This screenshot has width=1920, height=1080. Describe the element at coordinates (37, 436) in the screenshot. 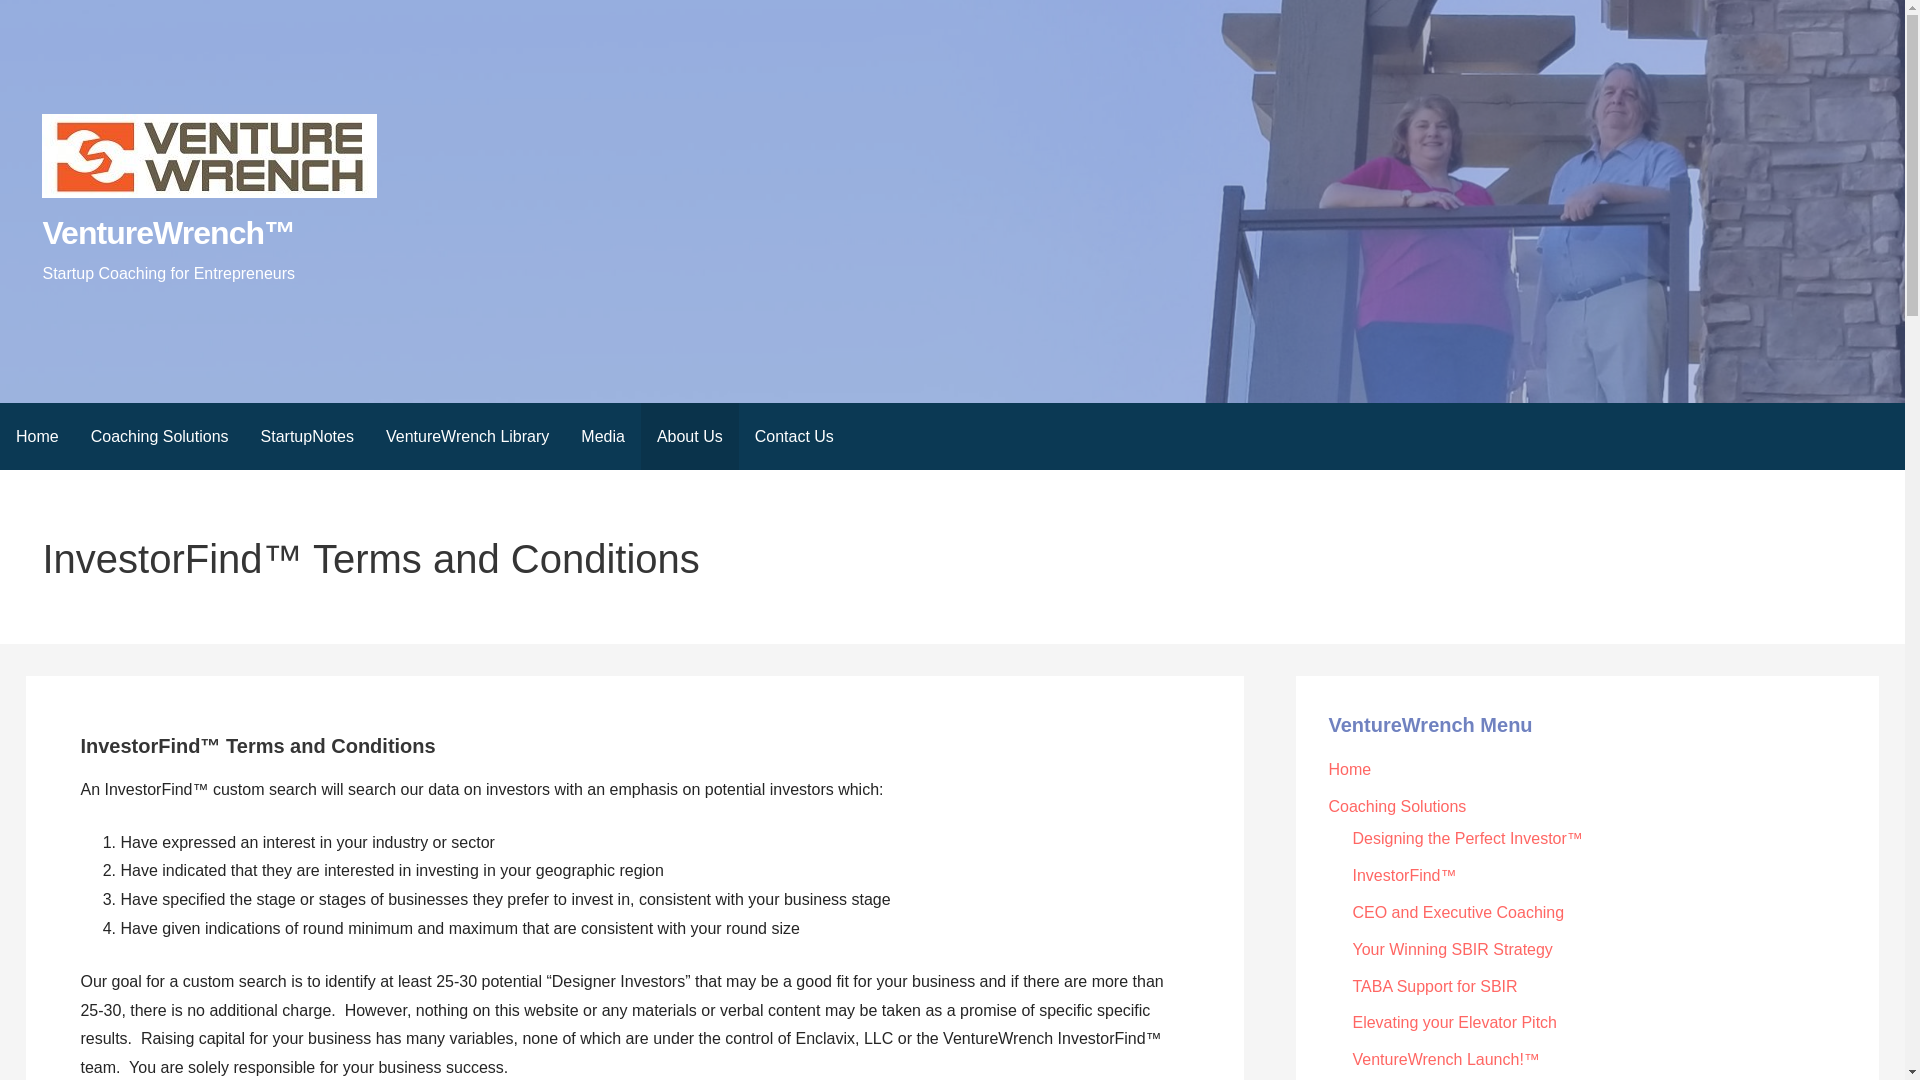

I see `Home` at that location.